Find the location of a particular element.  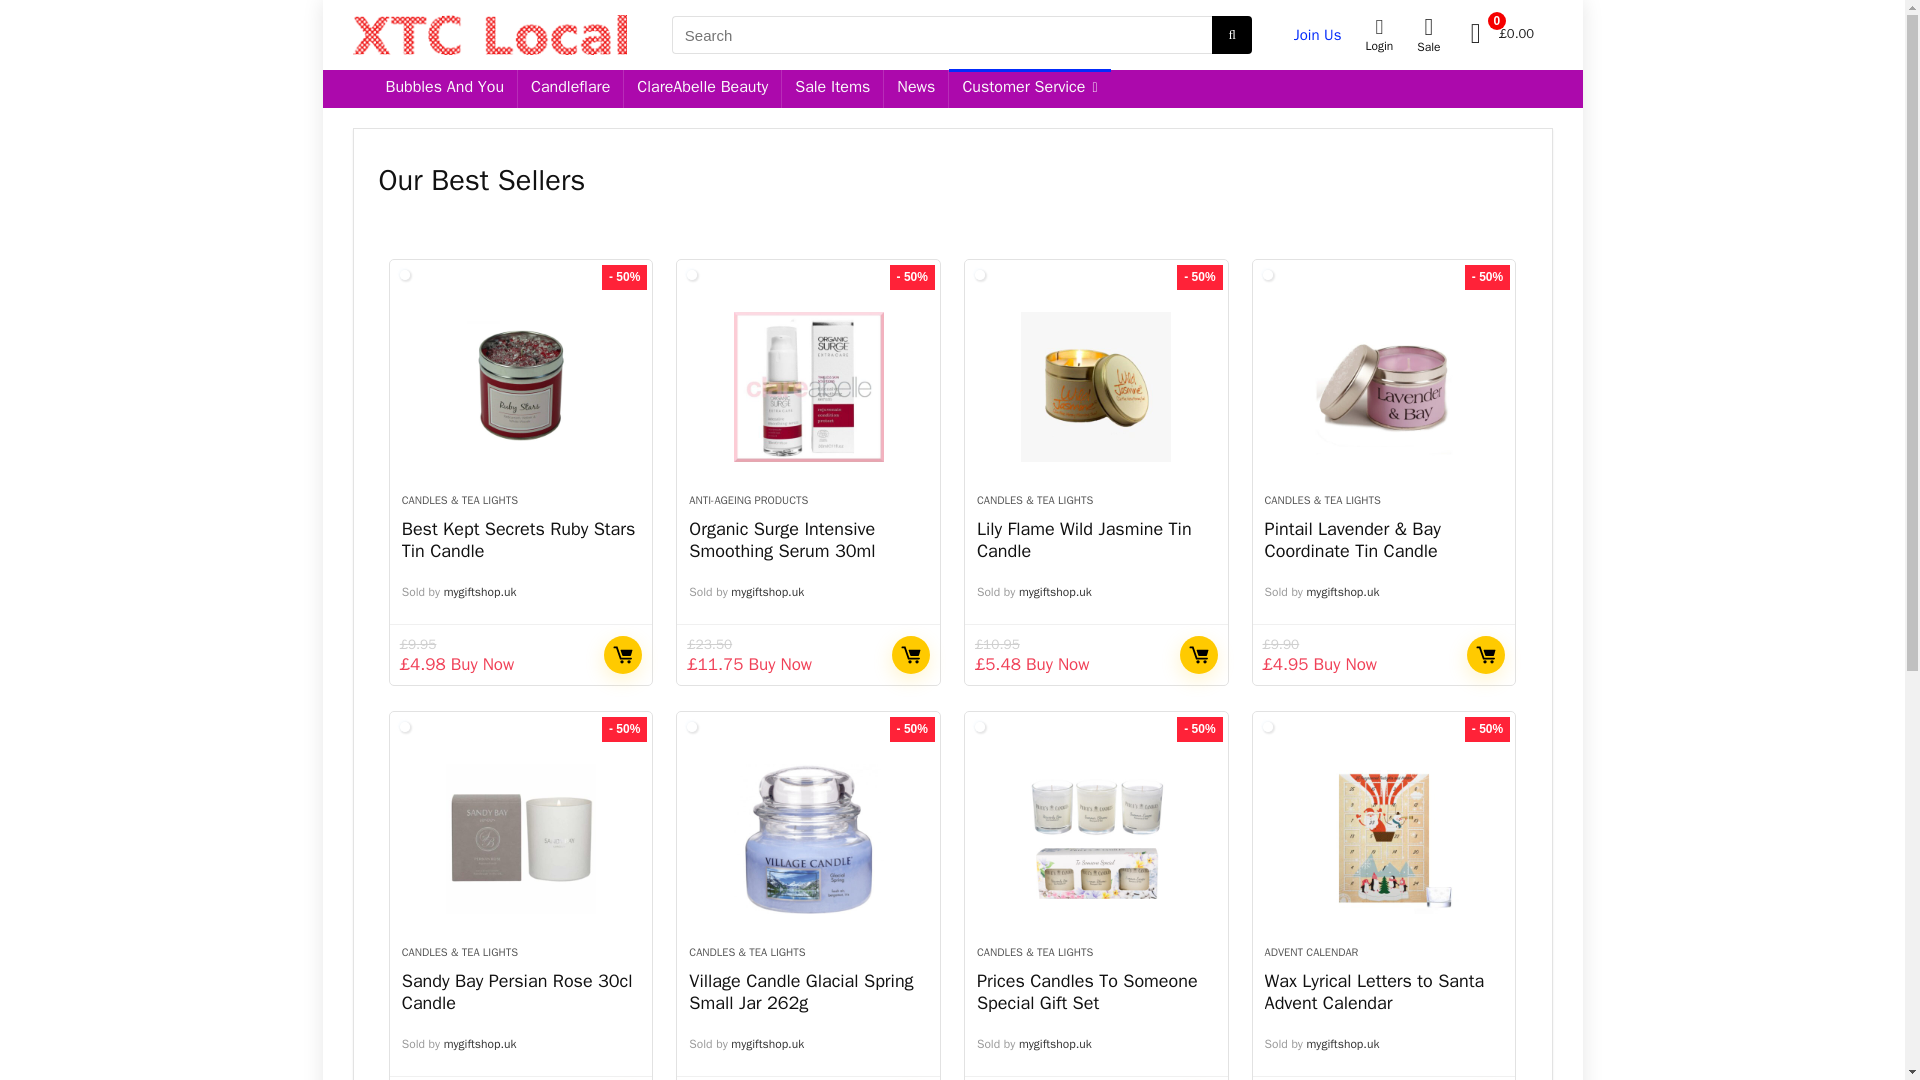

Wax Lyrical Letters to Santa Advent Calendar is located at coordinates (1384, 838).